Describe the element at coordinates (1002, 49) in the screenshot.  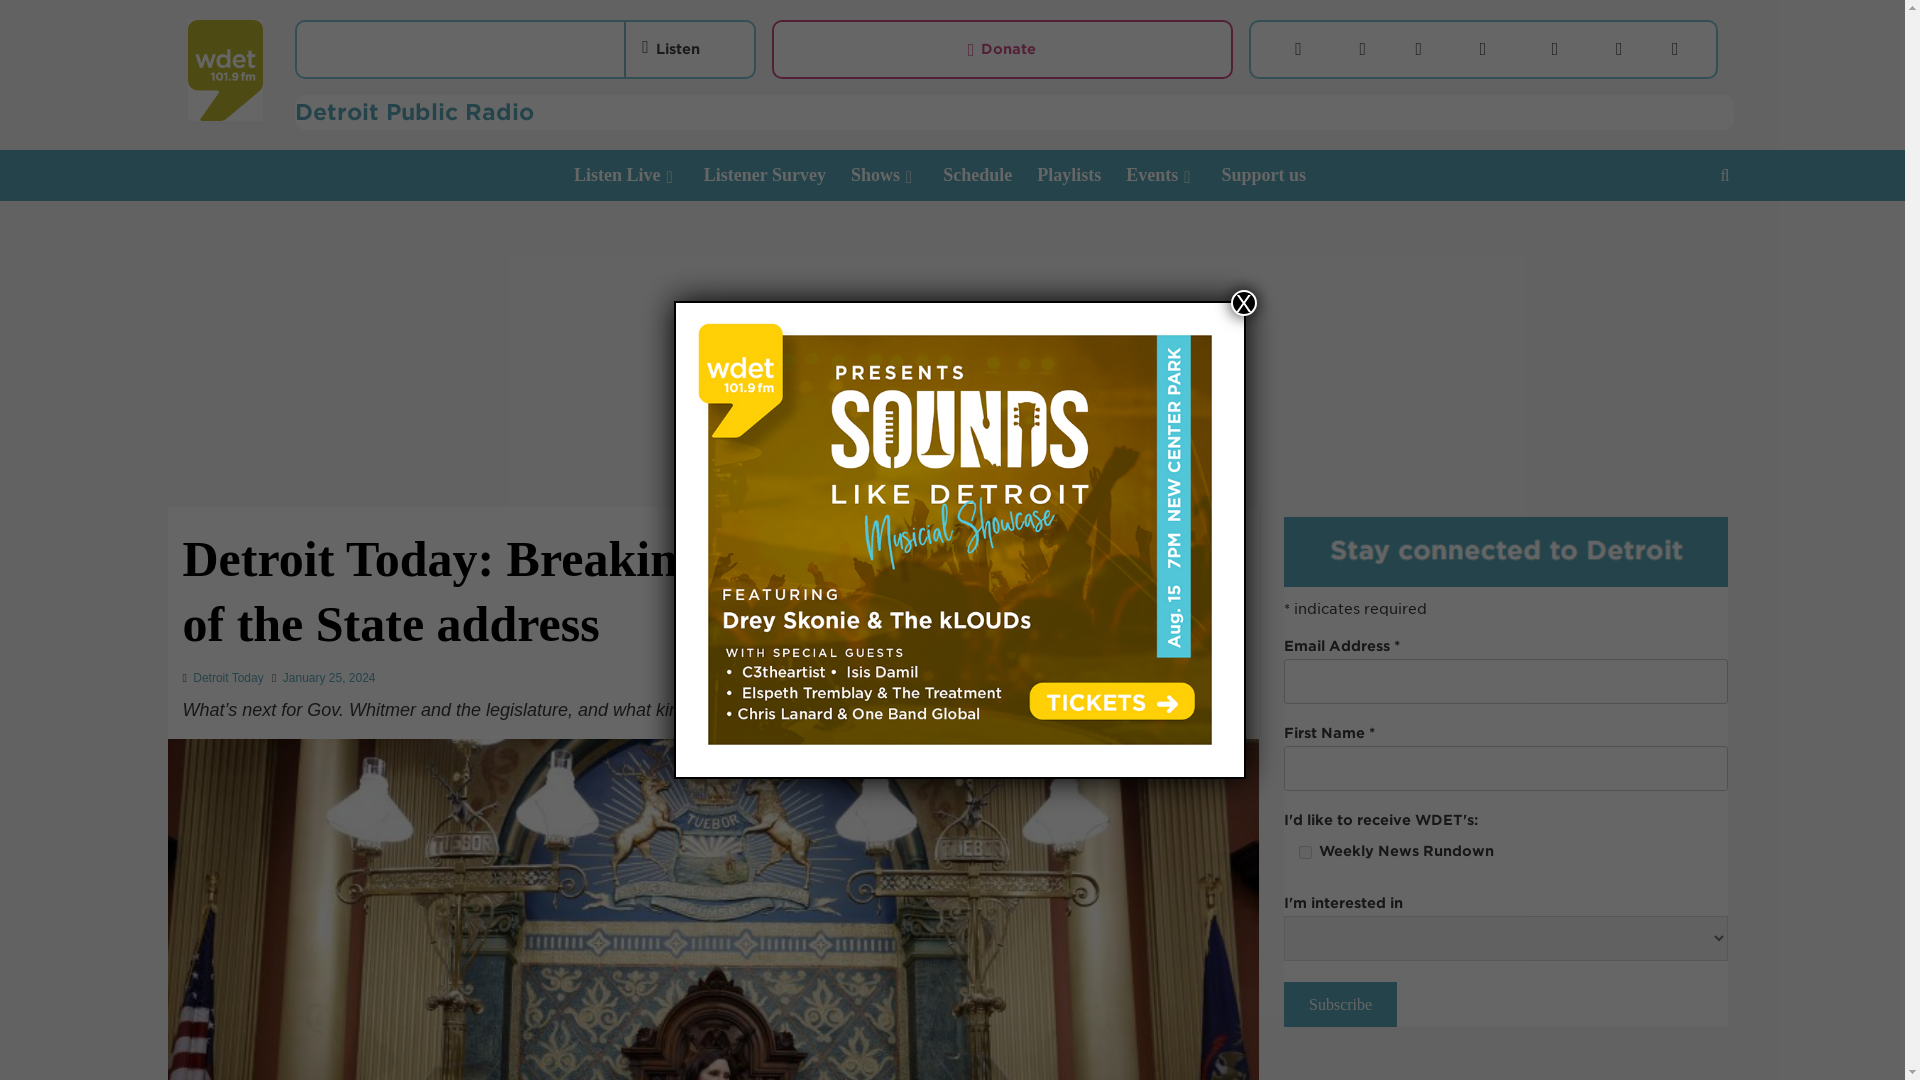
I see `Donate` at that location.